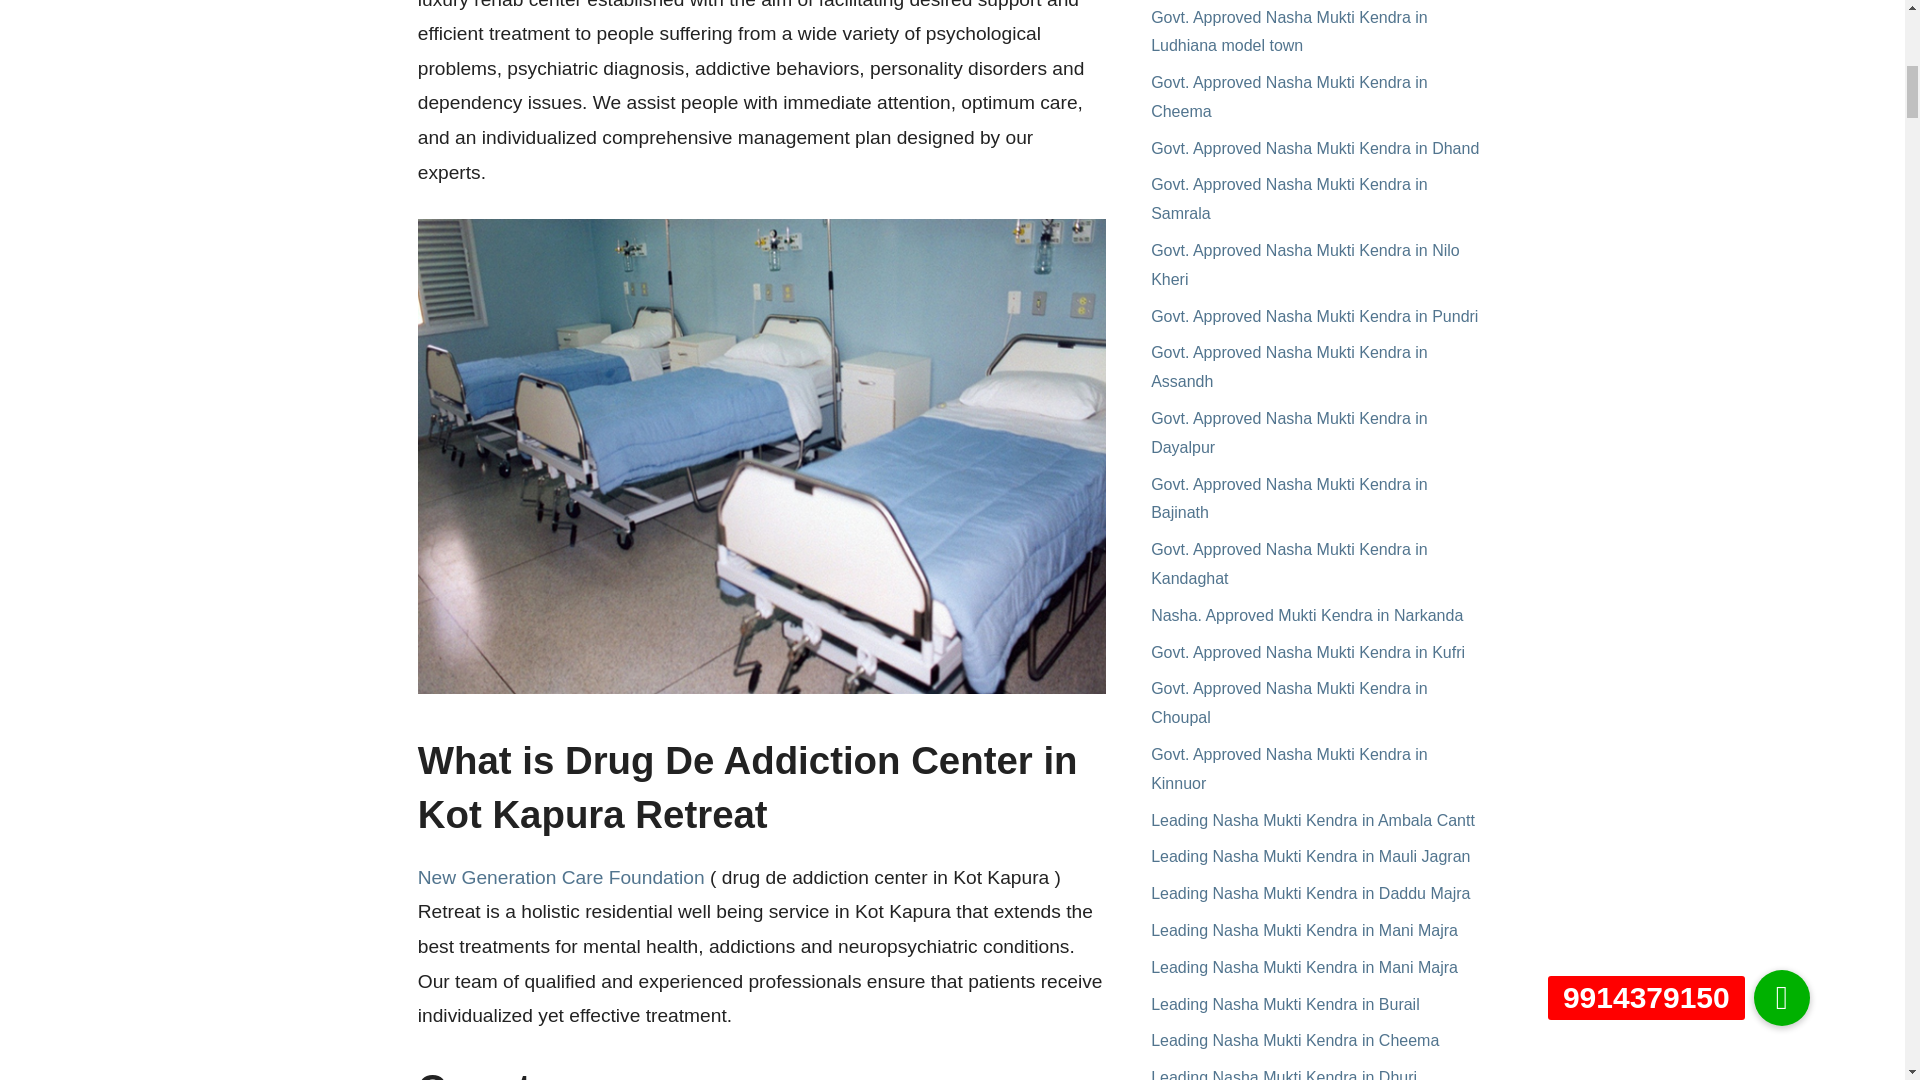 The image size is (1920, 1080). What do you see at coordinates (1289, 366) in the screenshot?
I see `Govt. Approved Nasha Mukti Kendra in Assandh` at bounding box center [1289, 366].